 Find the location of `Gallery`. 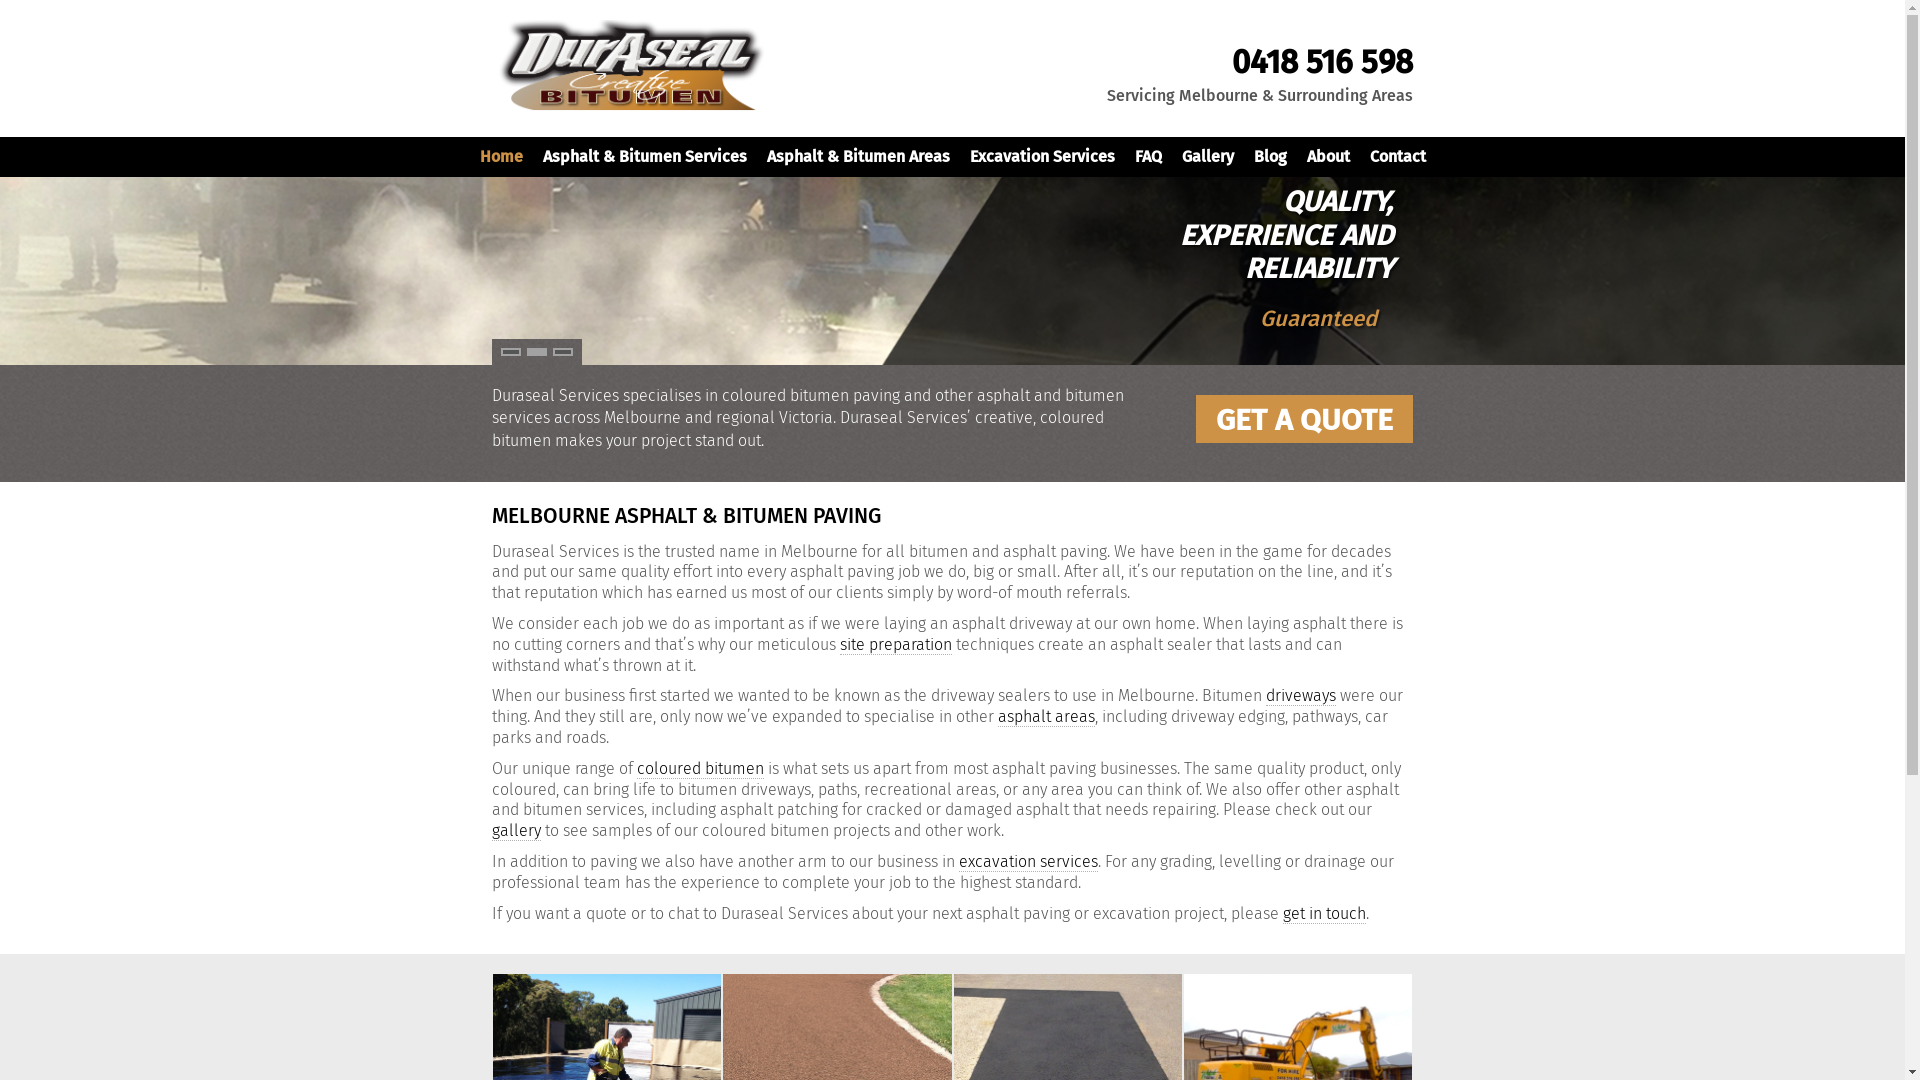

Gallery is located at coordinates (1208, 157).